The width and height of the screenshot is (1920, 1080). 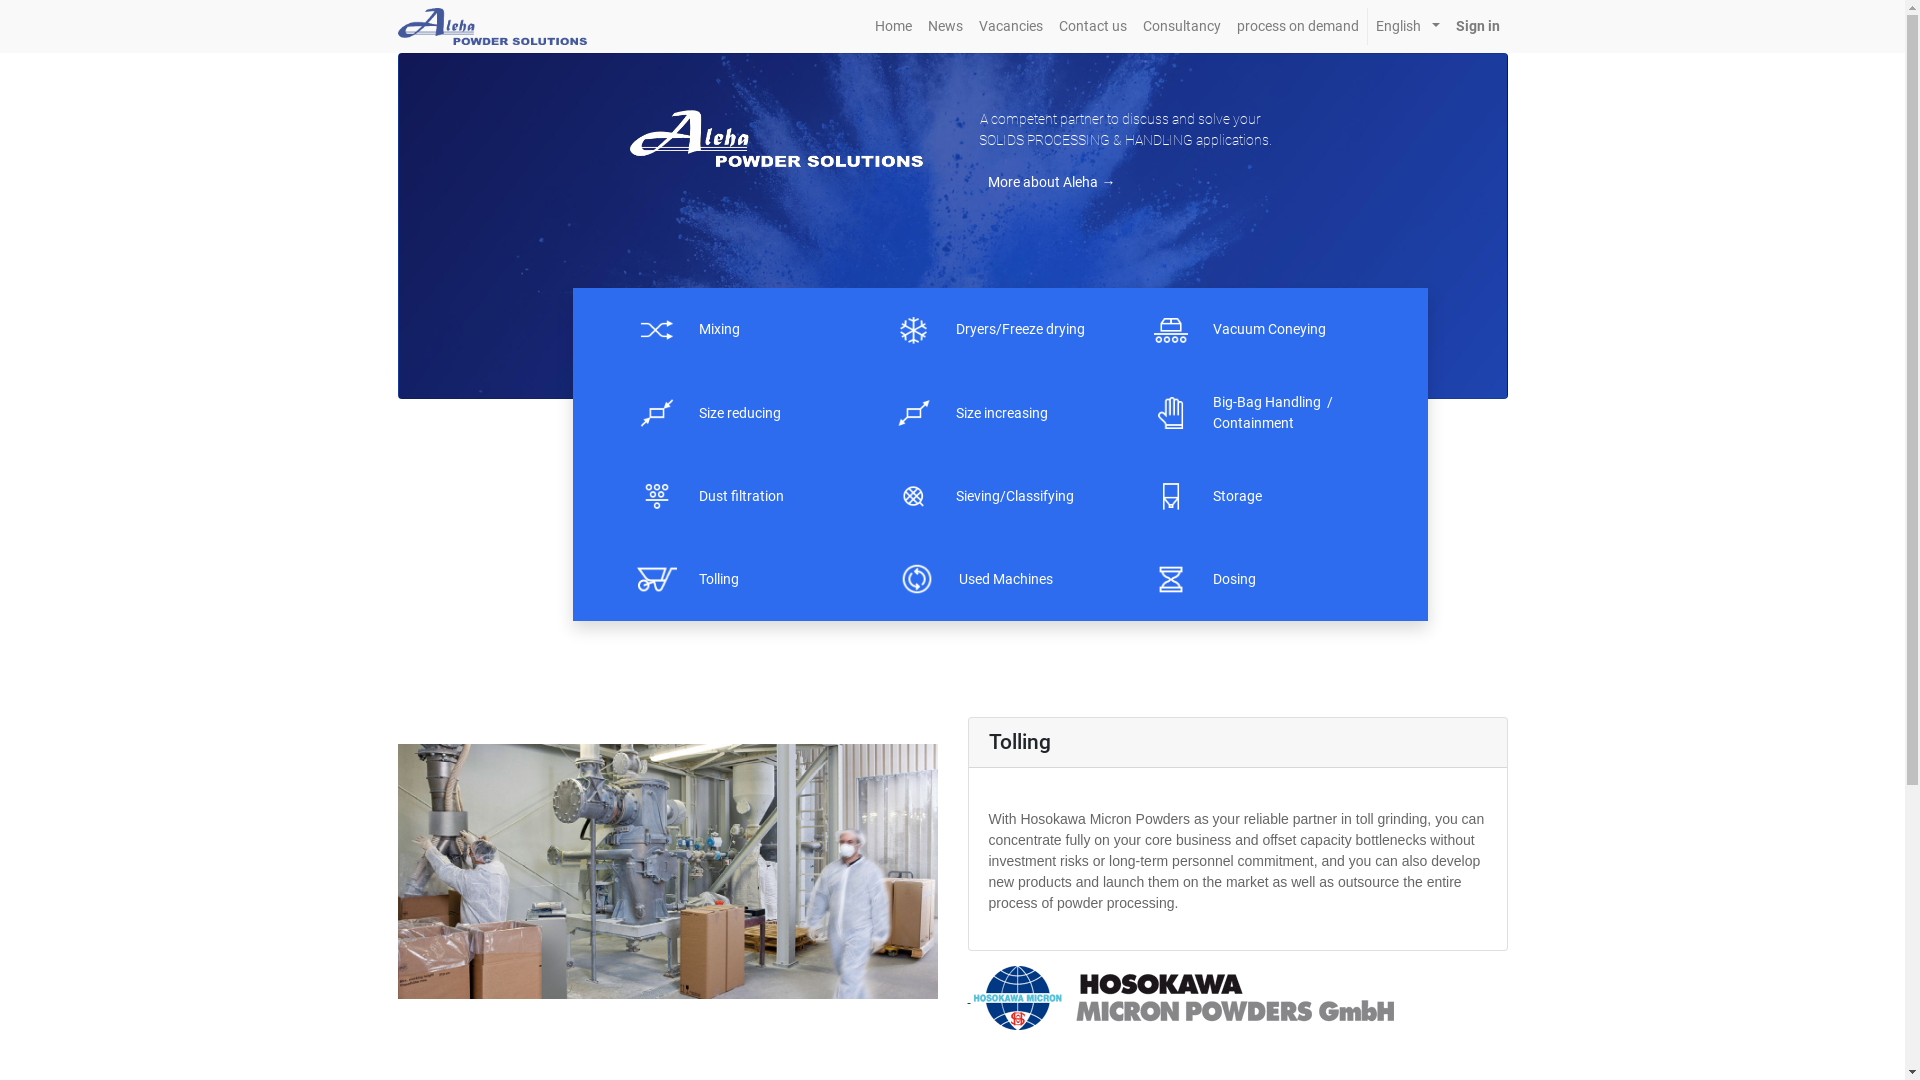 What do you see at coordinates (970, 997) in the screenshot?
I see ` ` at bounding box center [970, 997].